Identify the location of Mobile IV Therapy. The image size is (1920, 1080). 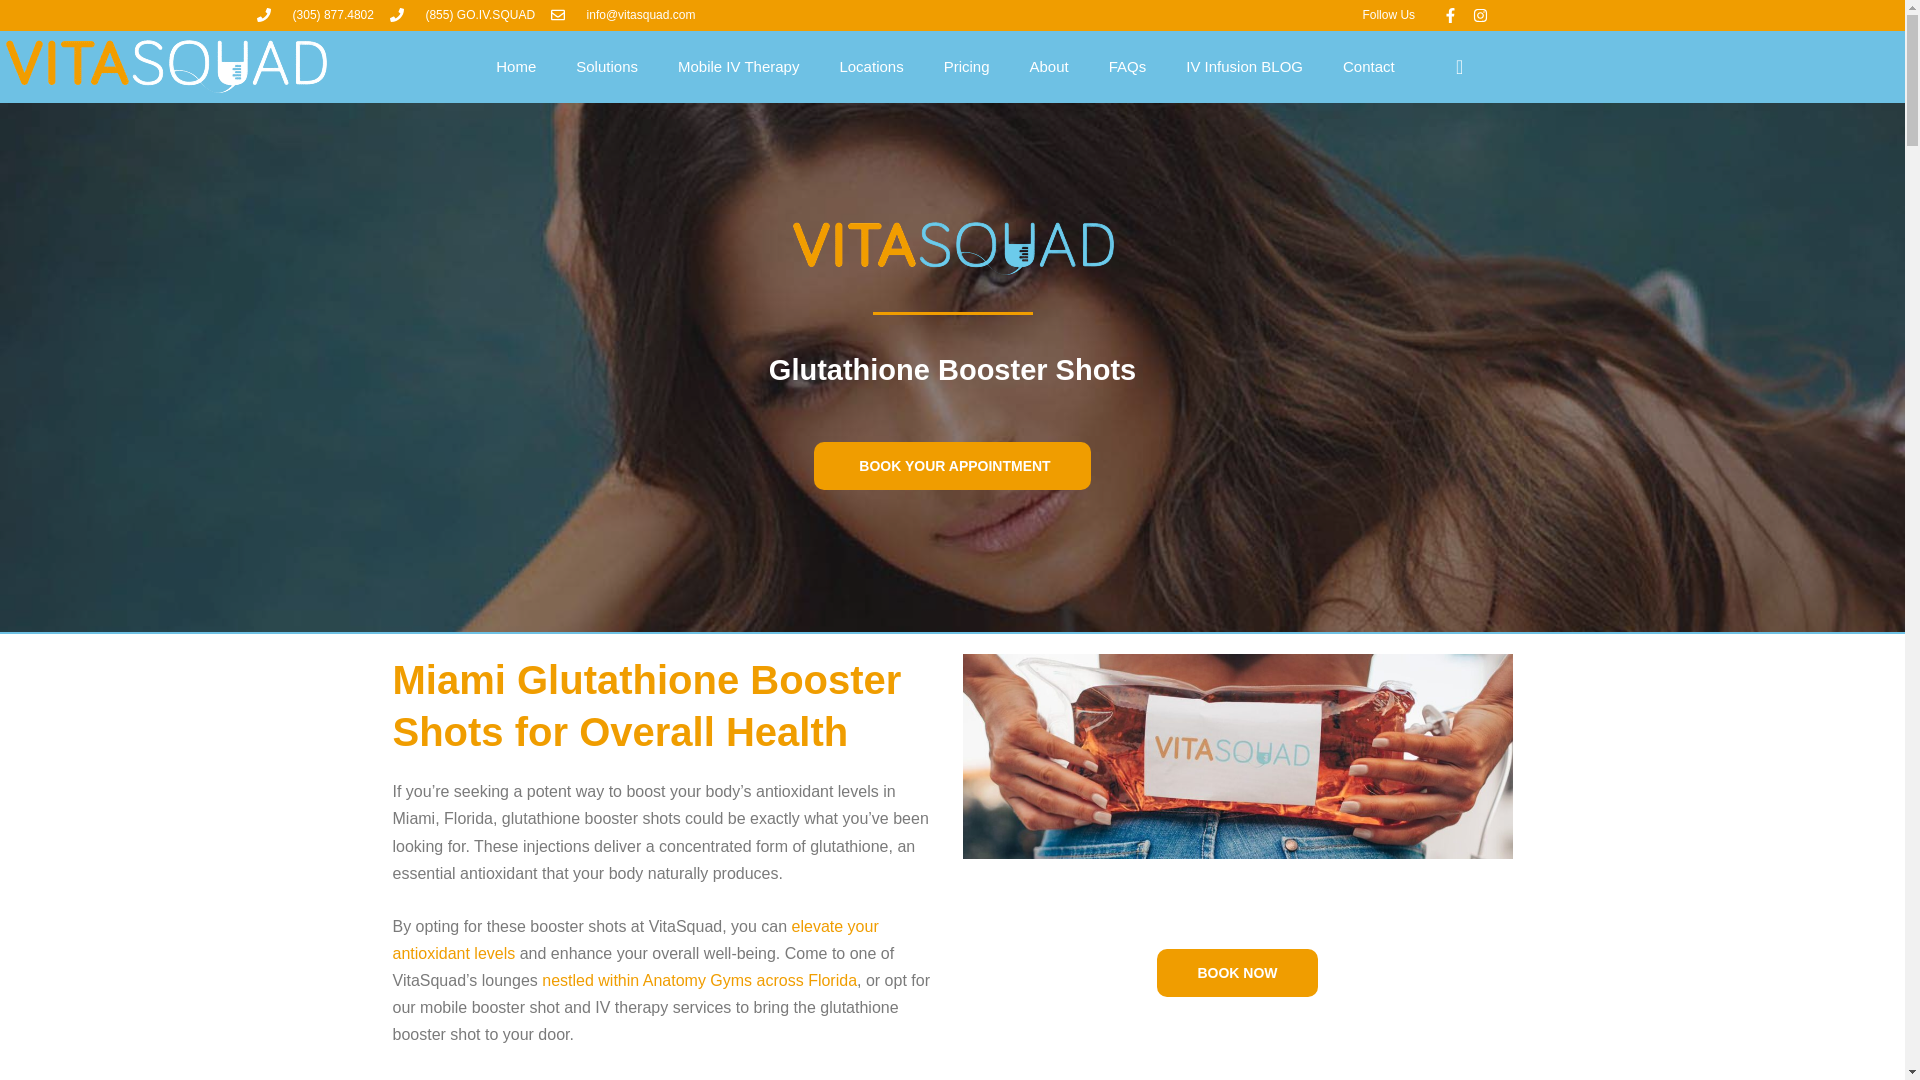
(738, 66).